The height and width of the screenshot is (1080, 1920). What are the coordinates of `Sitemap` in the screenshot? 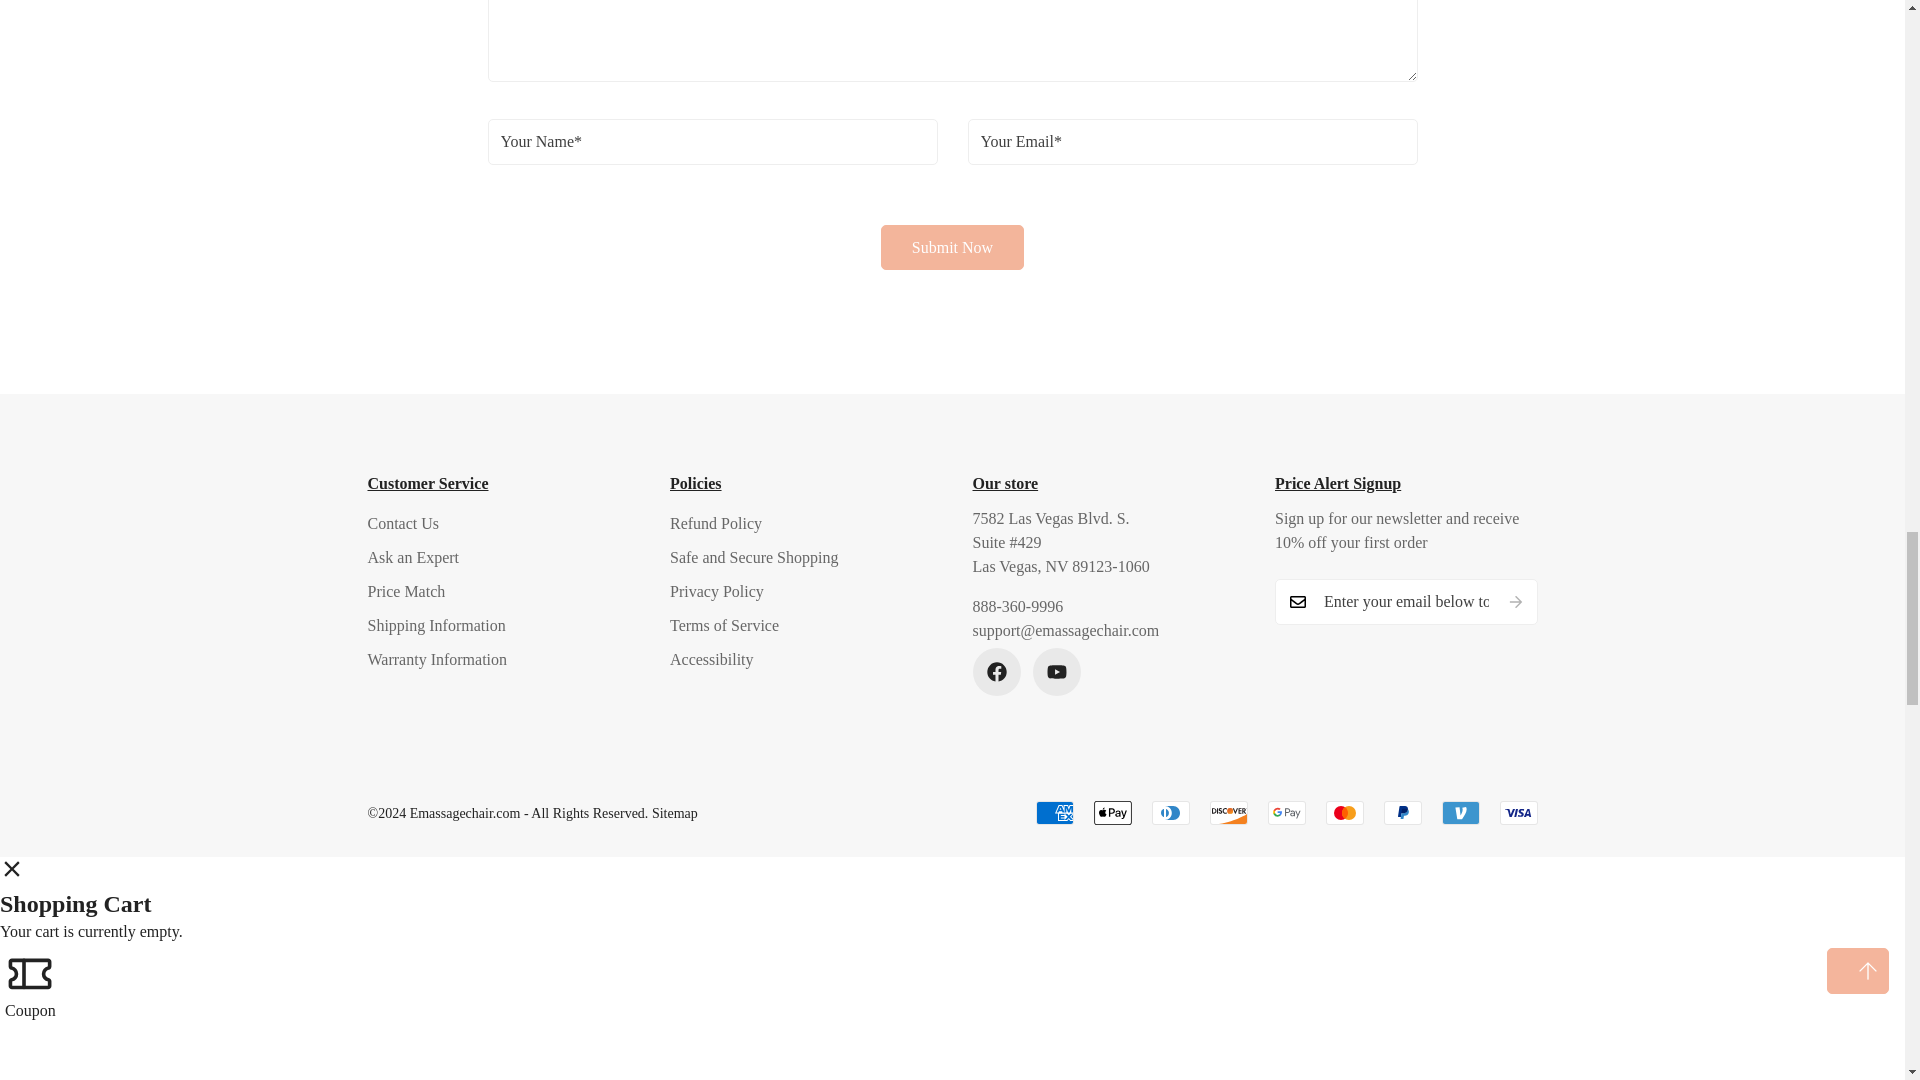 It's located at (675, 812).